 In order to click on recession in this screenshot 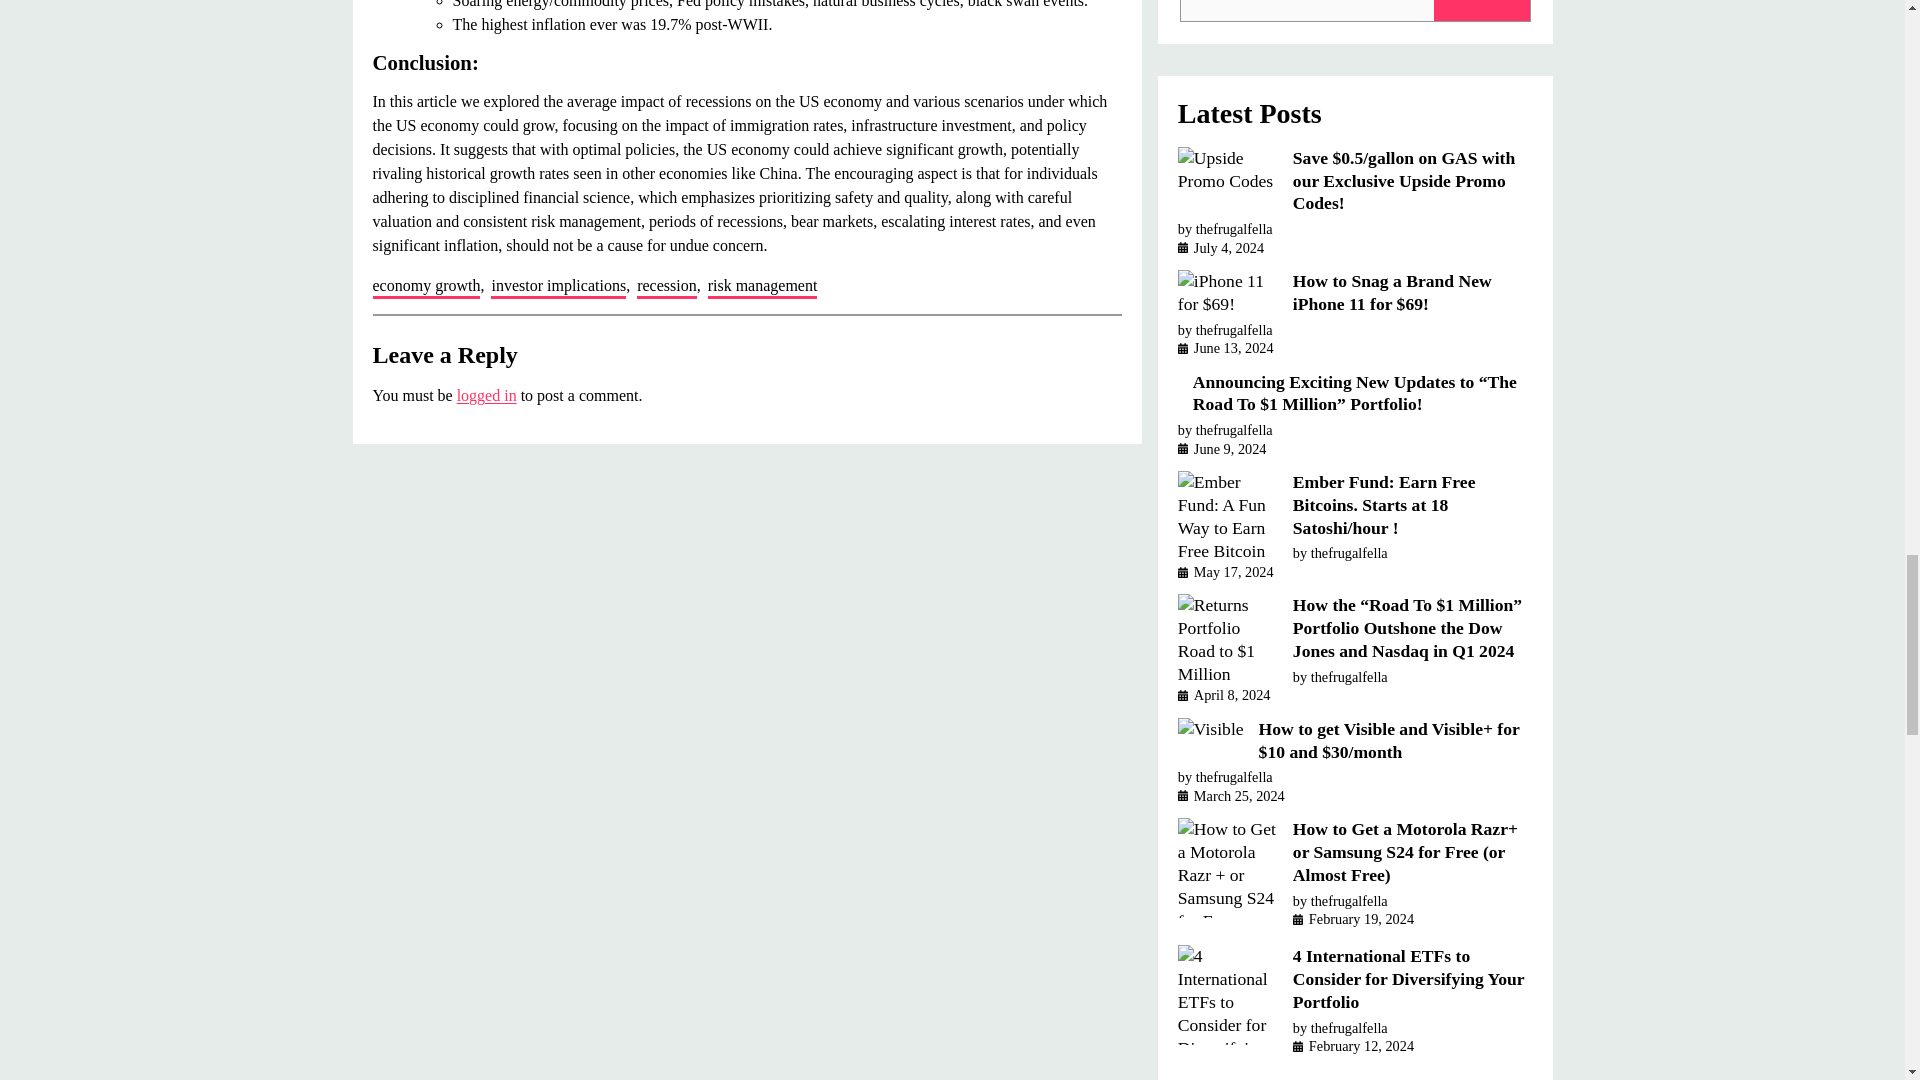, I will do `click(666, 288)`.